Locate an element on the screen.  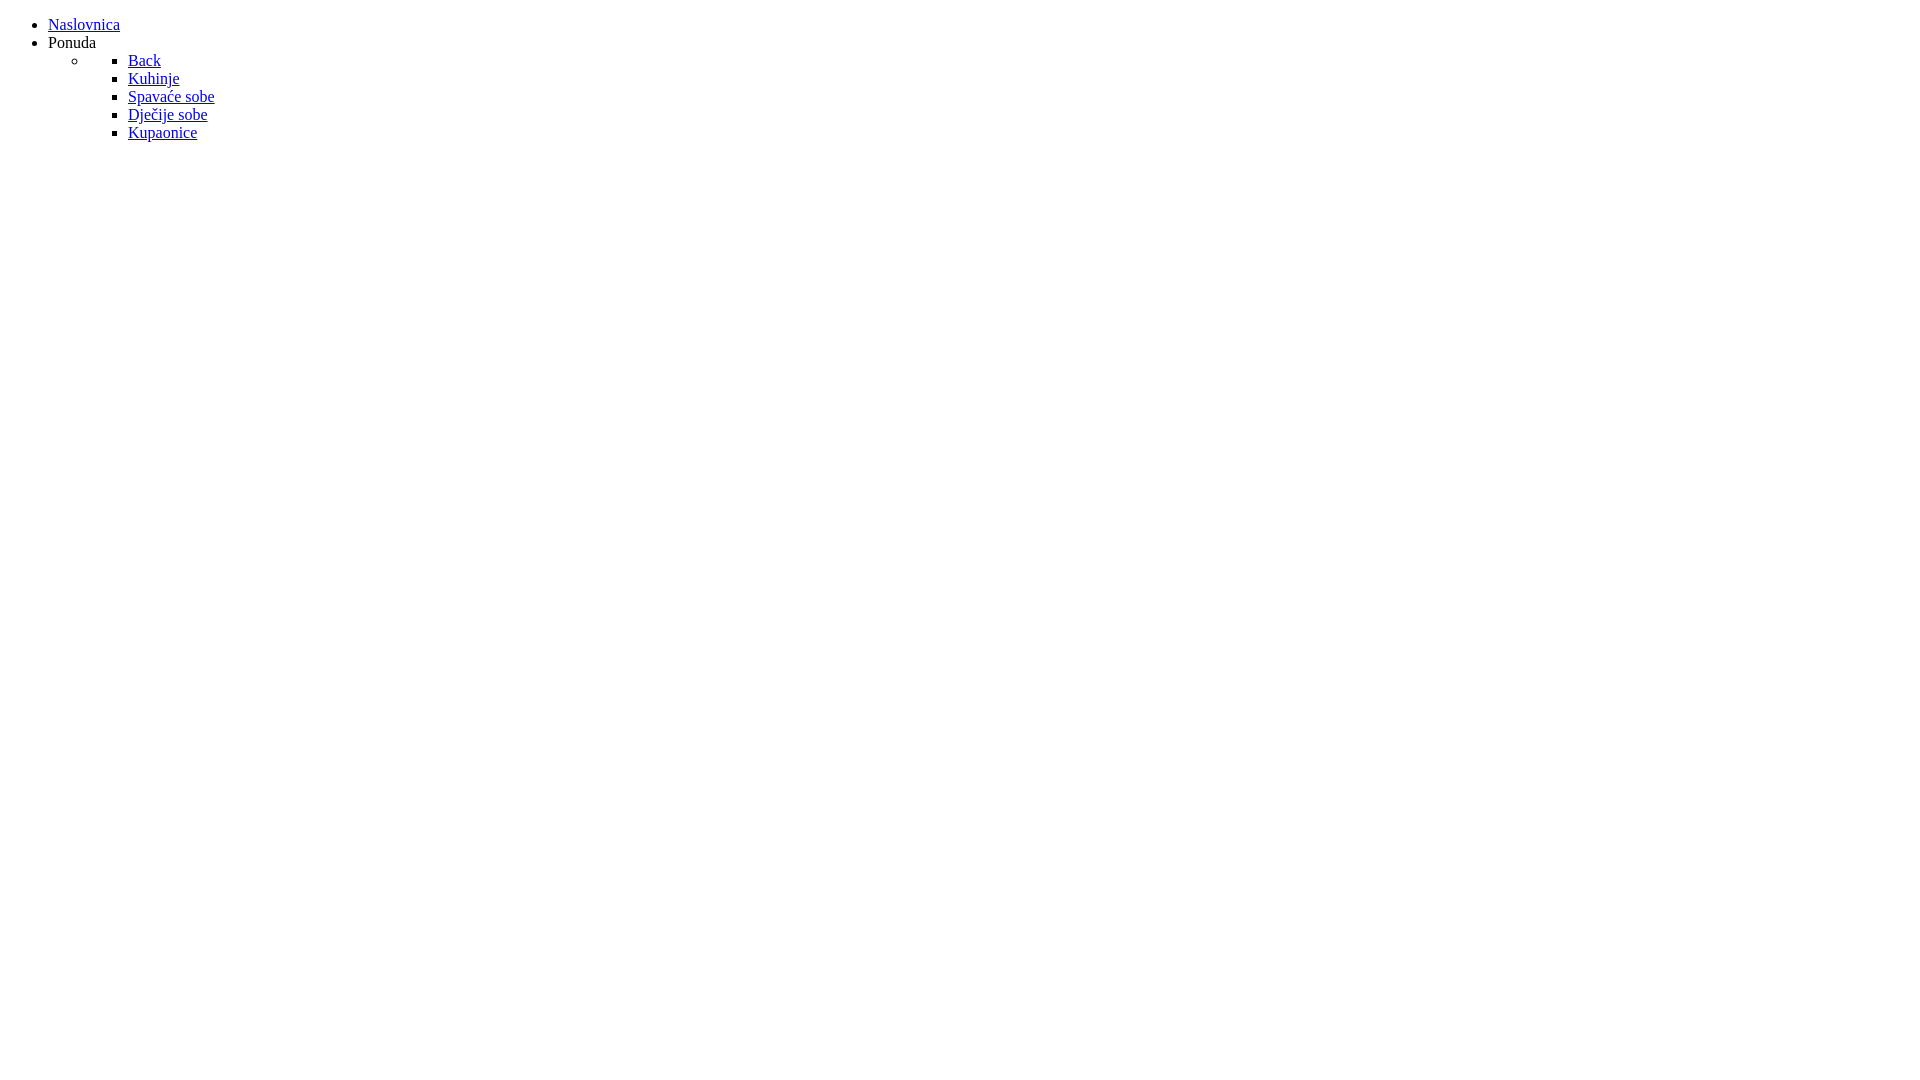
Kupaonice is located at coordinates (162, 132).